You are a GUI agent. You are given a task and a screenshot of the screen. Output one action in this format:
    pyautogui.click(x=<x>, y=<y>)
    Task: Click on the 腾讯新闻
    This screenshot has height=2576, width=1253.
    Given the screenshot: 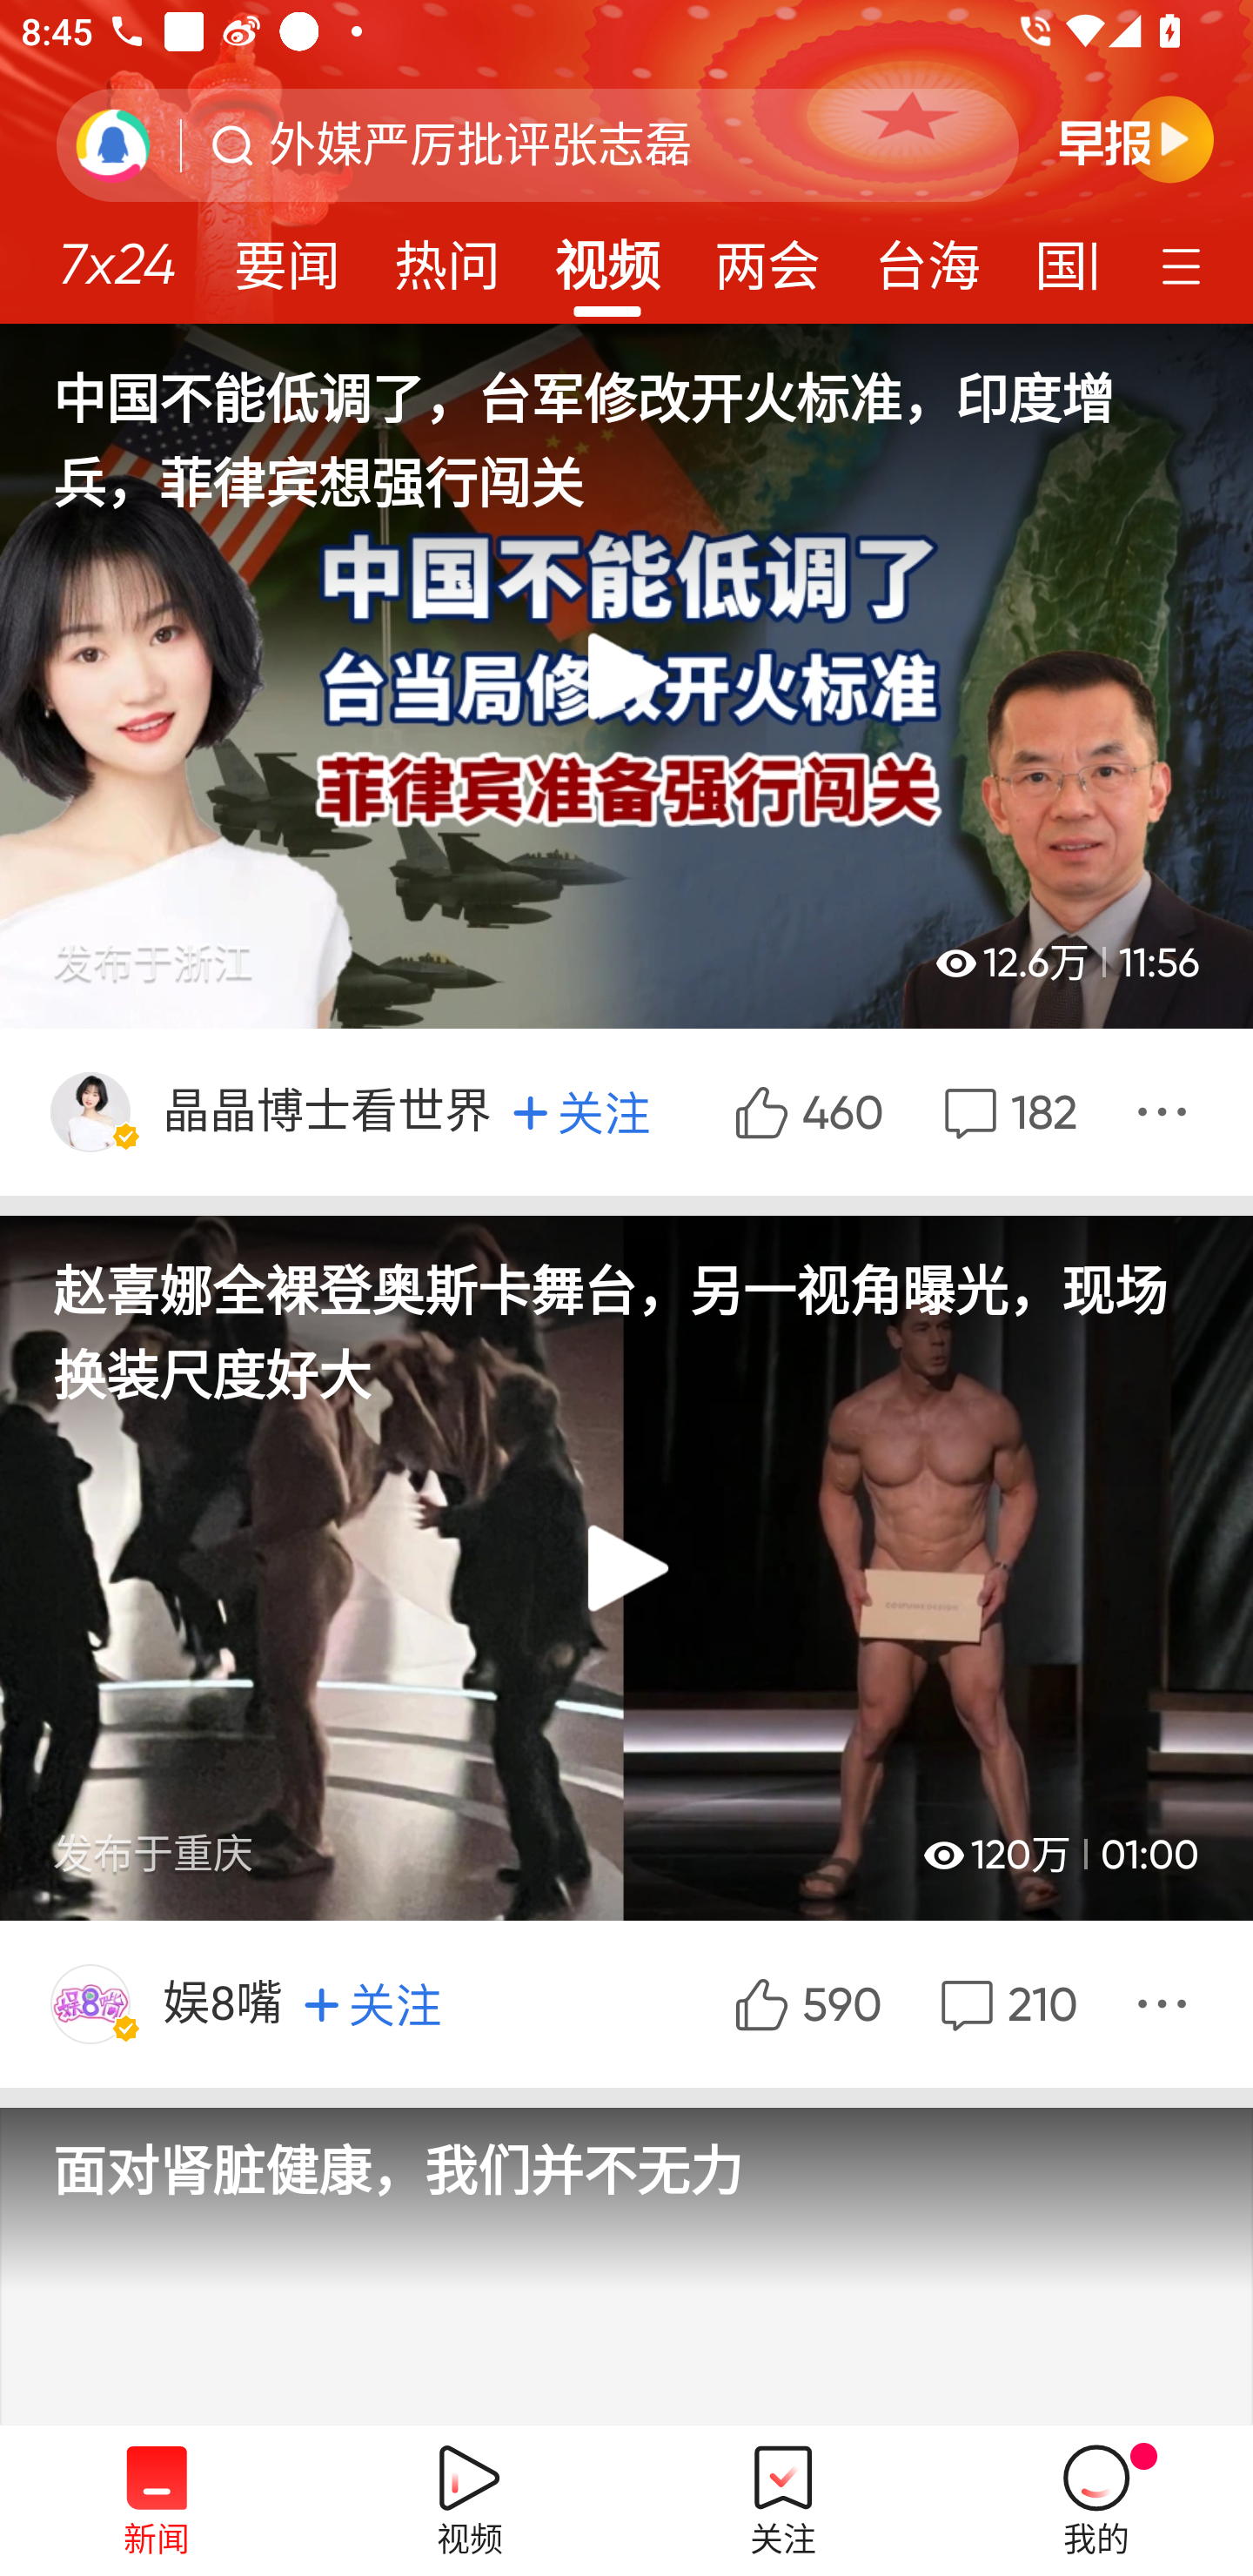 What is the action you would take?
    pyautogui.click(x=626, y=162)
    